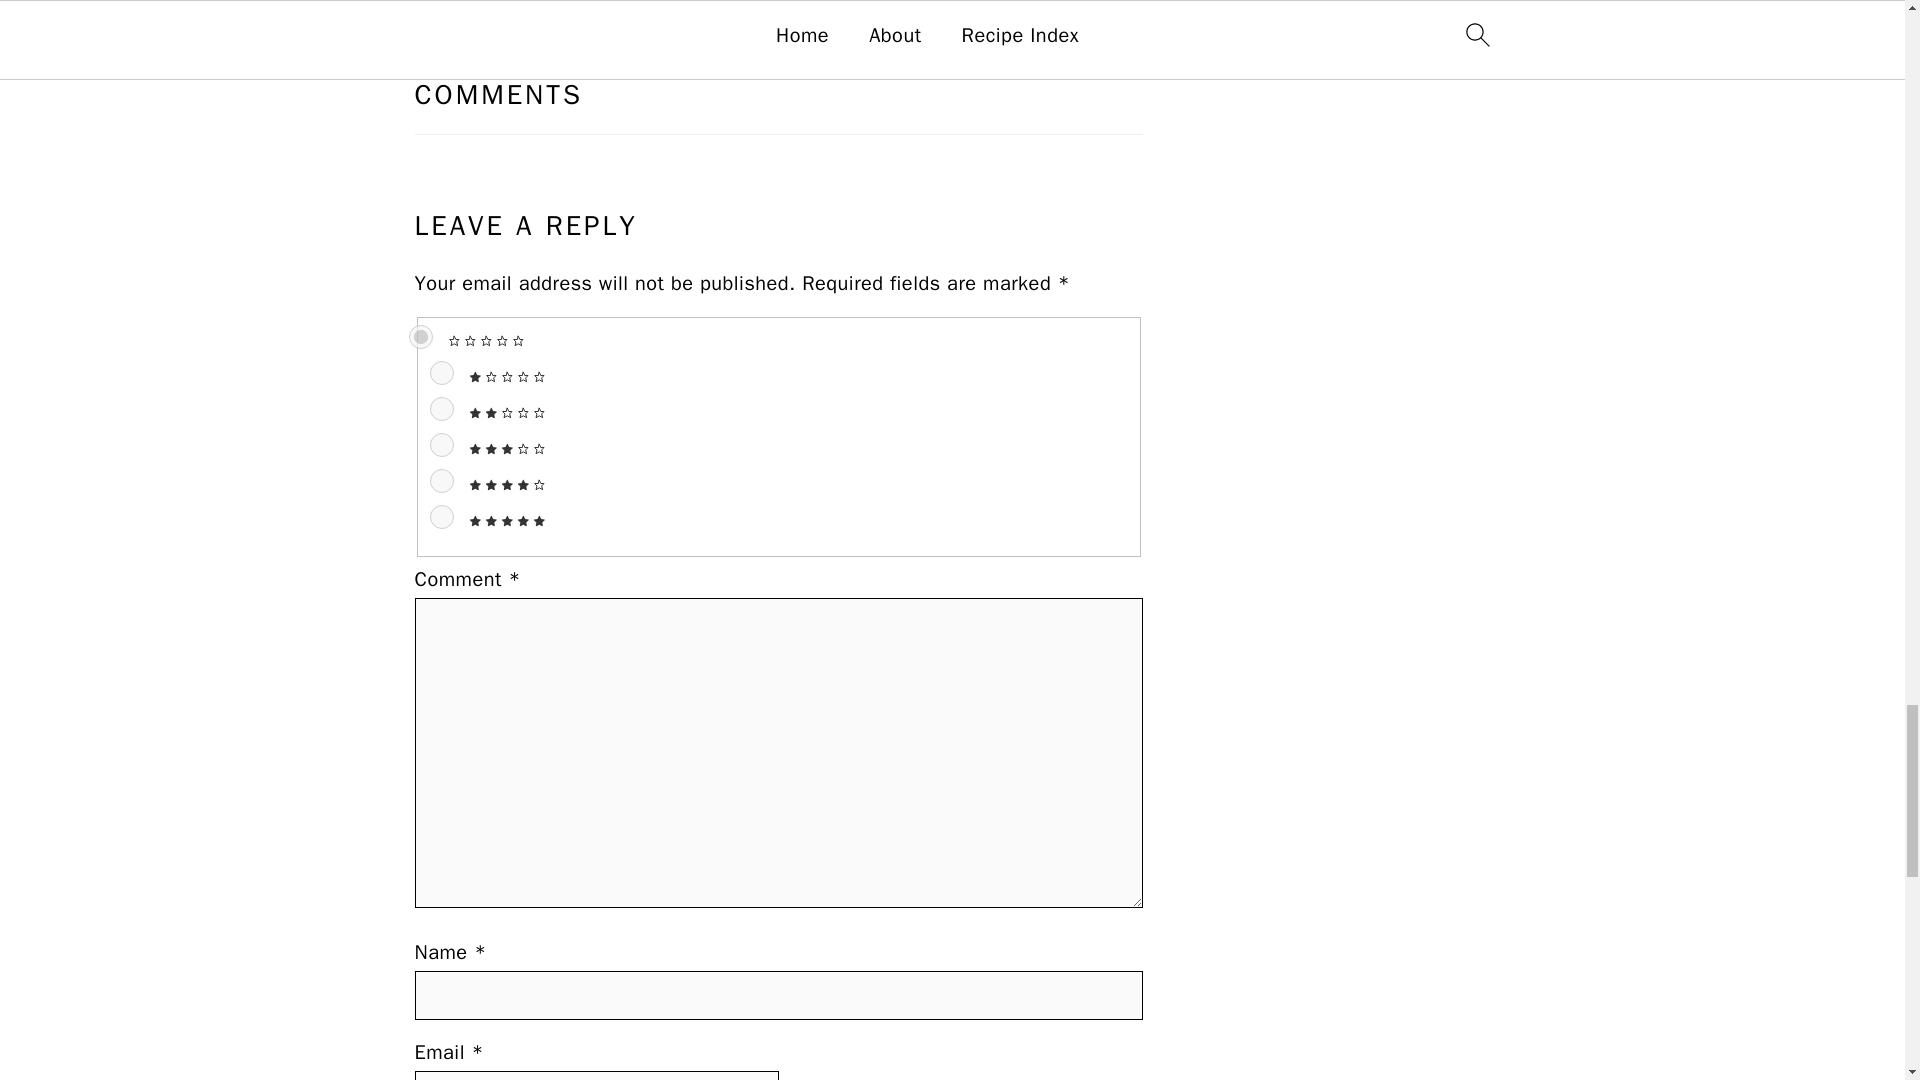 The width and height of the screenshot is (1920, 1080). Describe the element at coordinates (442, 444) in the screenshot. I see `3` at that location.